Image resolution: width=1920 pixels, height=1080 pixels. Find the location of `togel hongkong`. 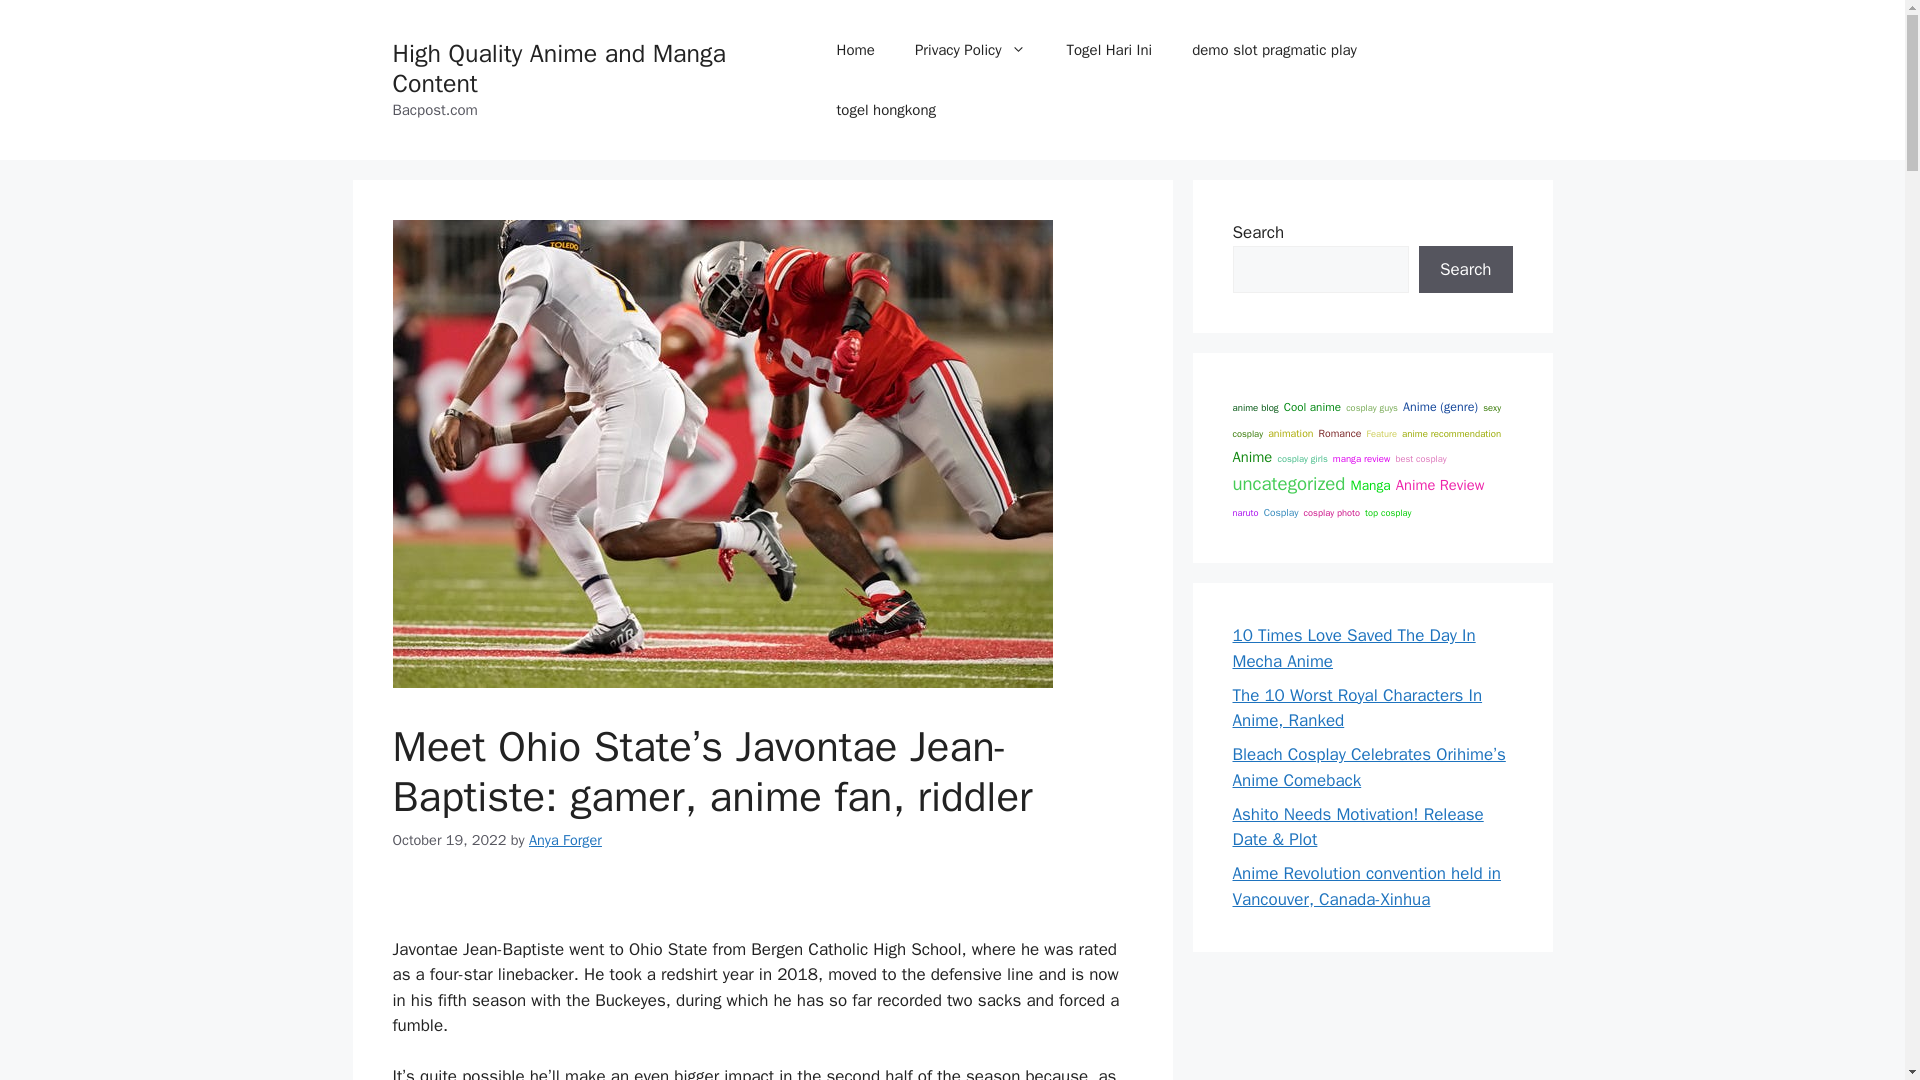

togel hongkong is located at coordinates (886, 110).